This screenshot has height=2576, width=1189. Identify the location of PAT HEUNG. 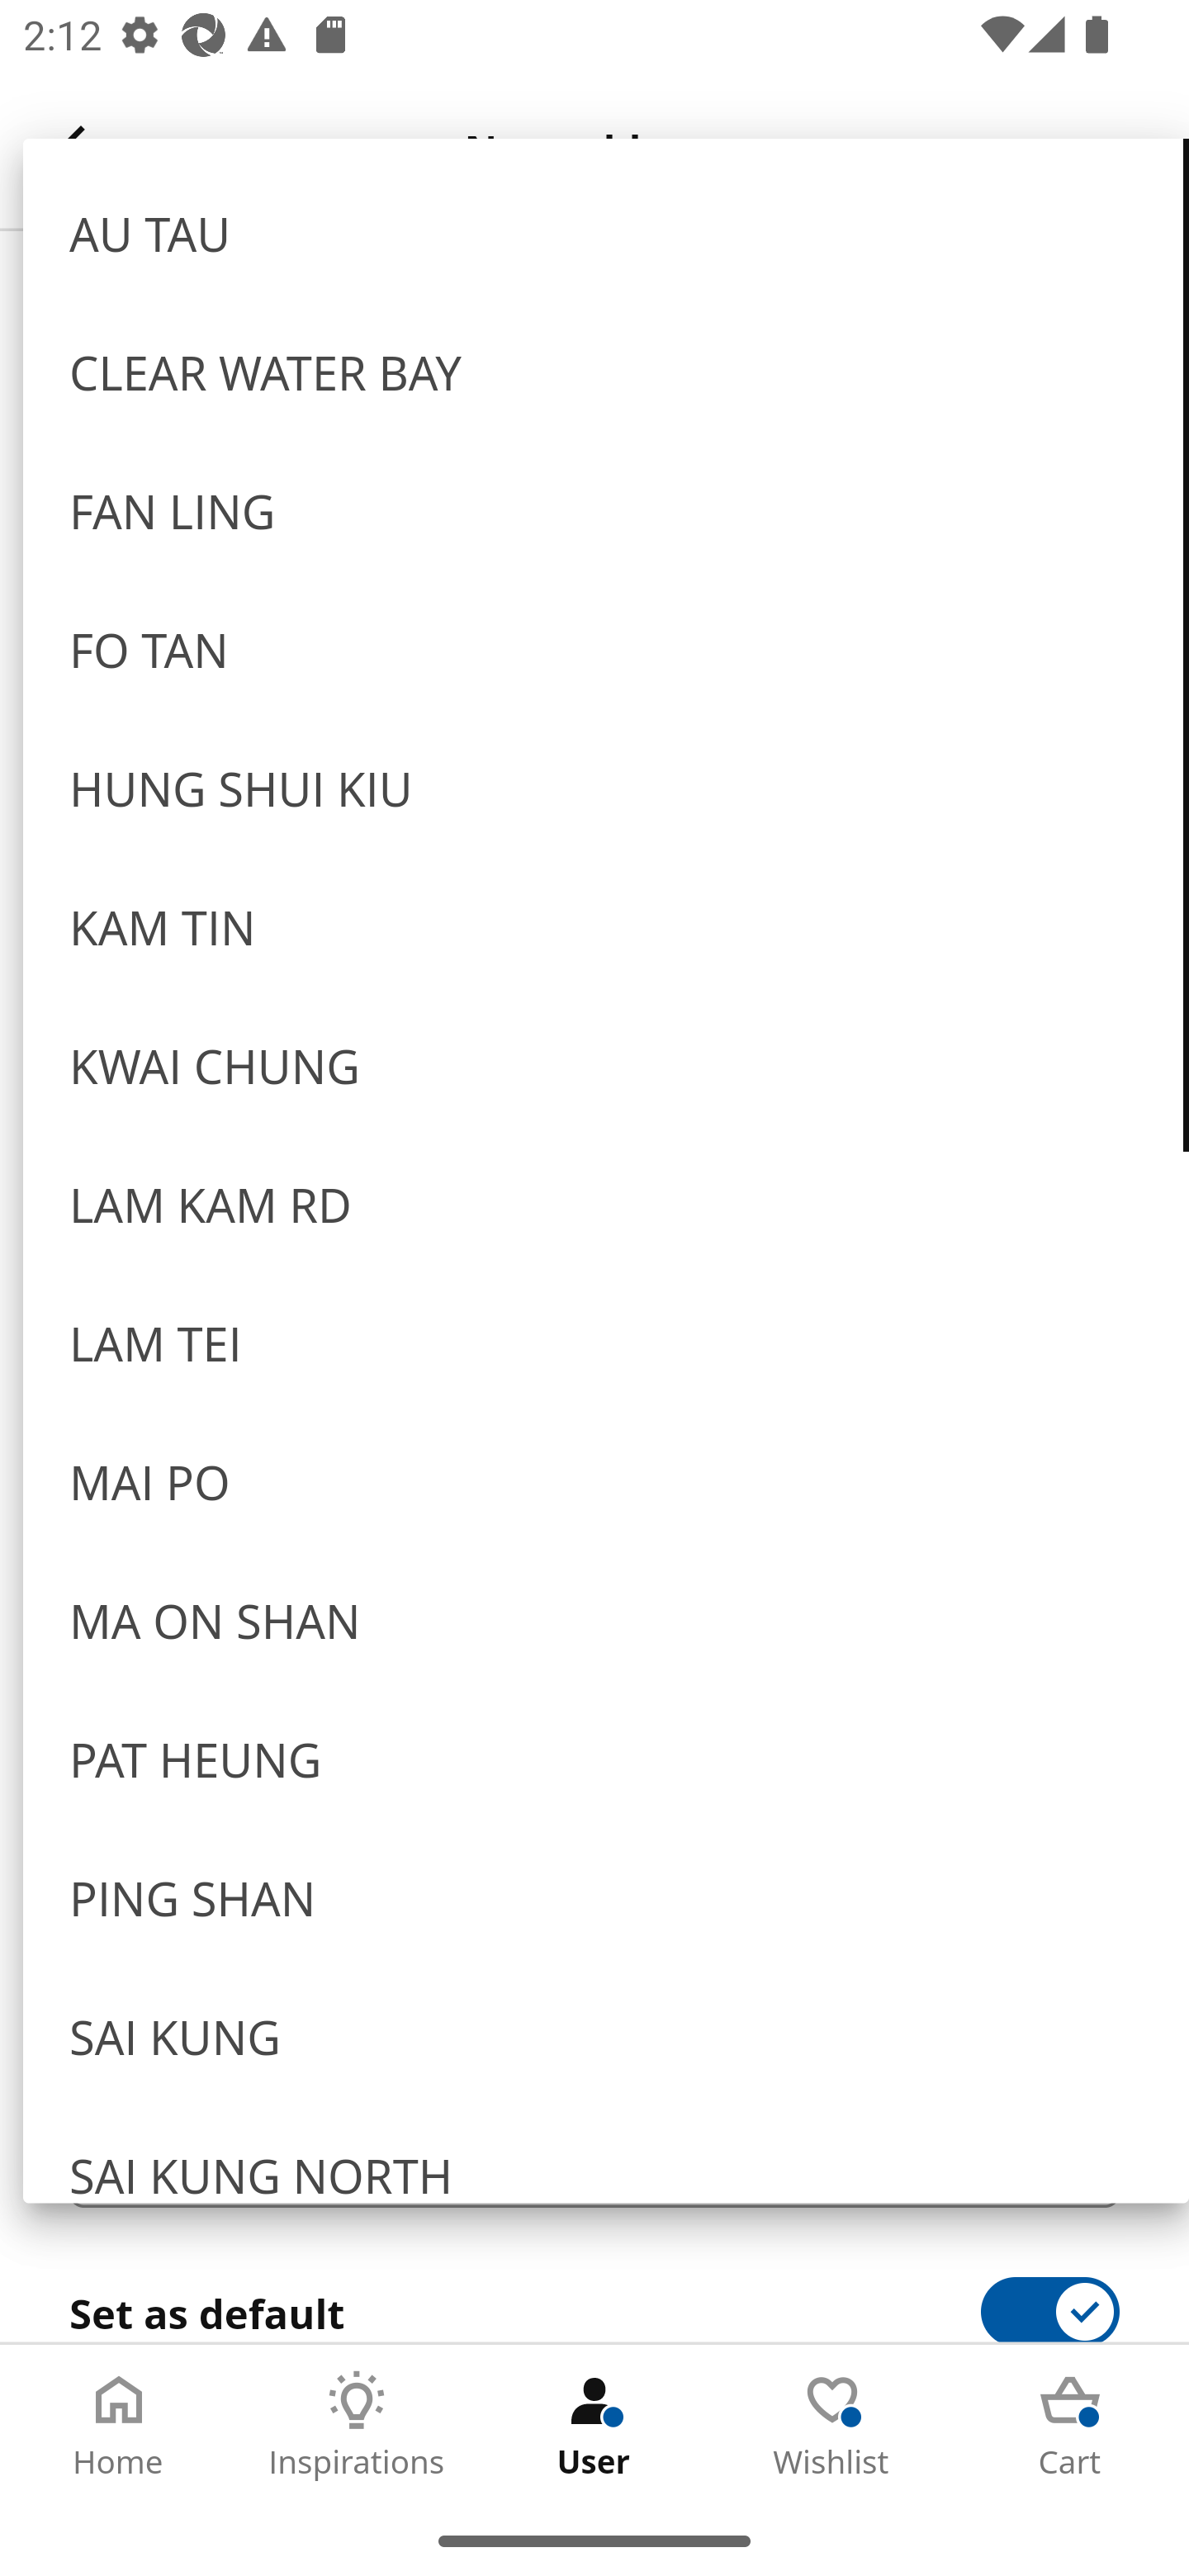
(606, 1757).